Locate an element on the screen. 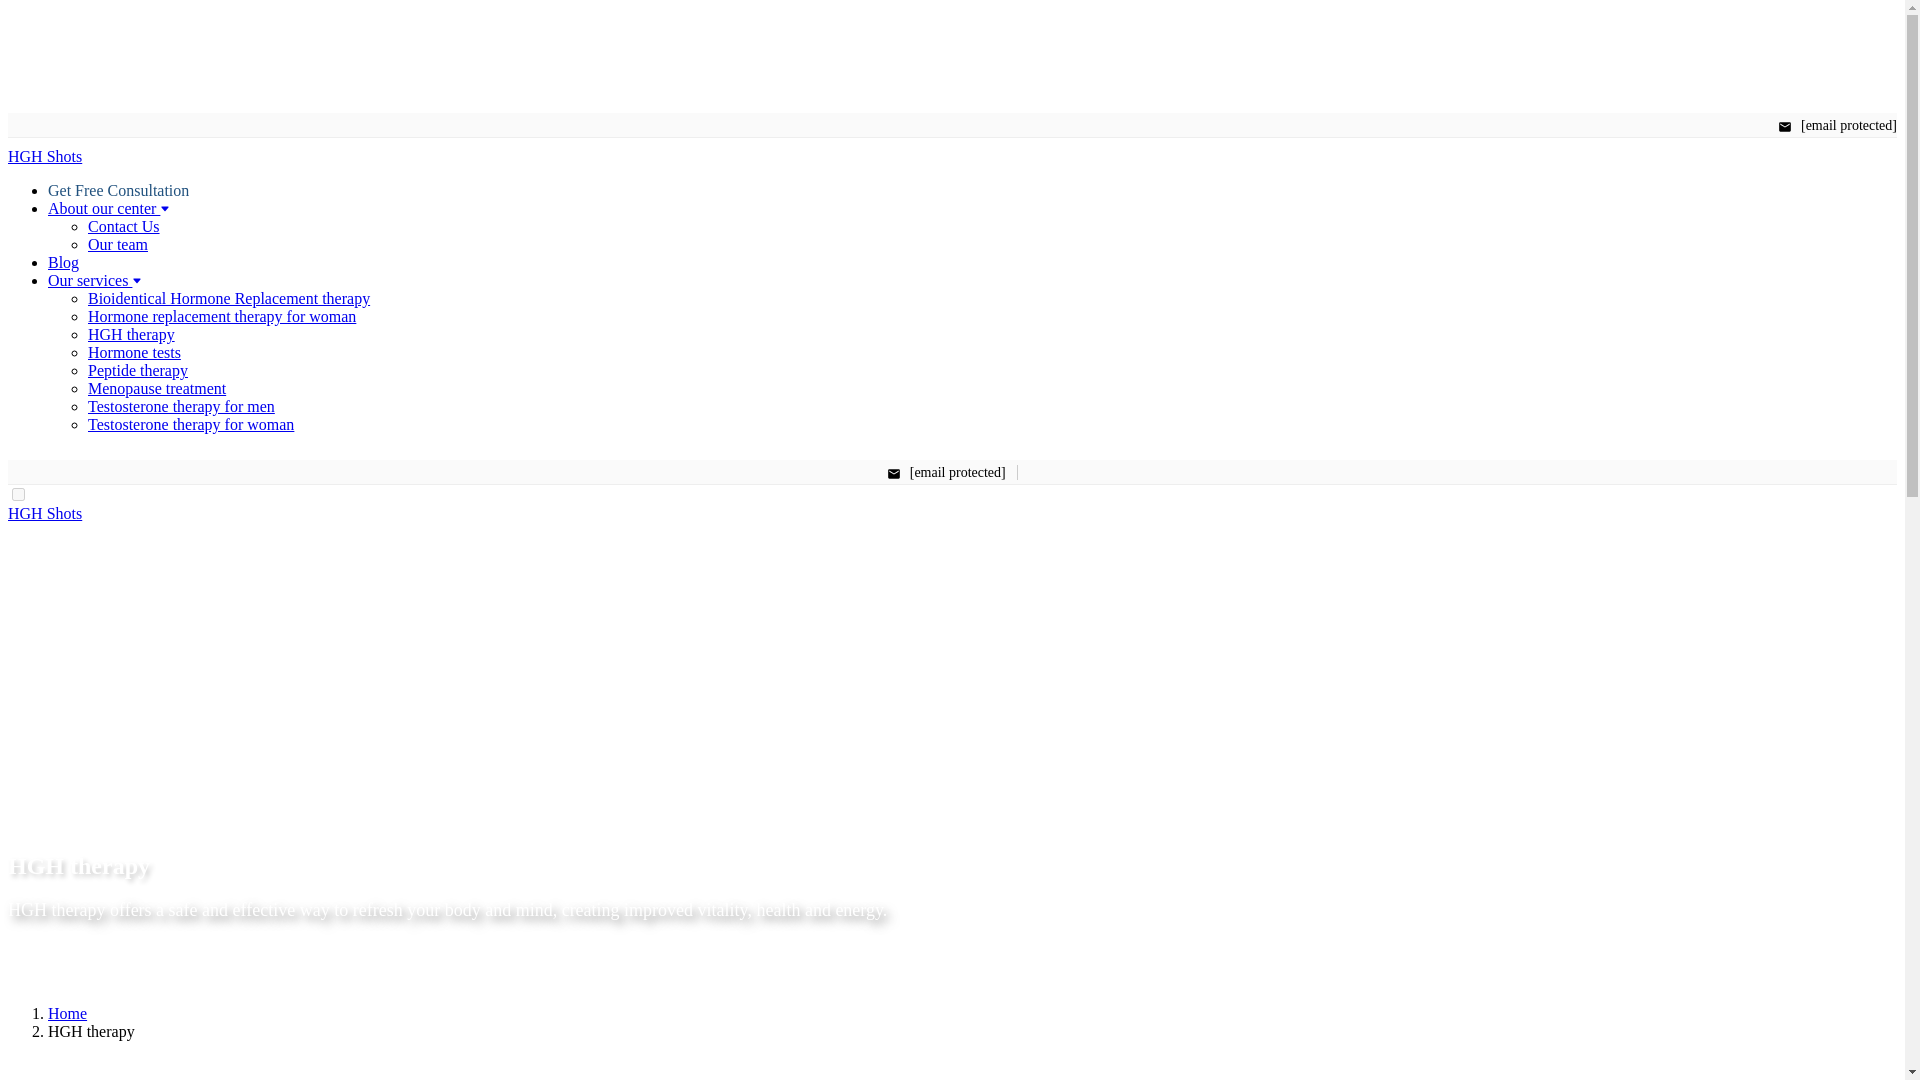 Image resolution: width=1920 pixels, height=1080 pixels. on is located at coordinates (18, 494).